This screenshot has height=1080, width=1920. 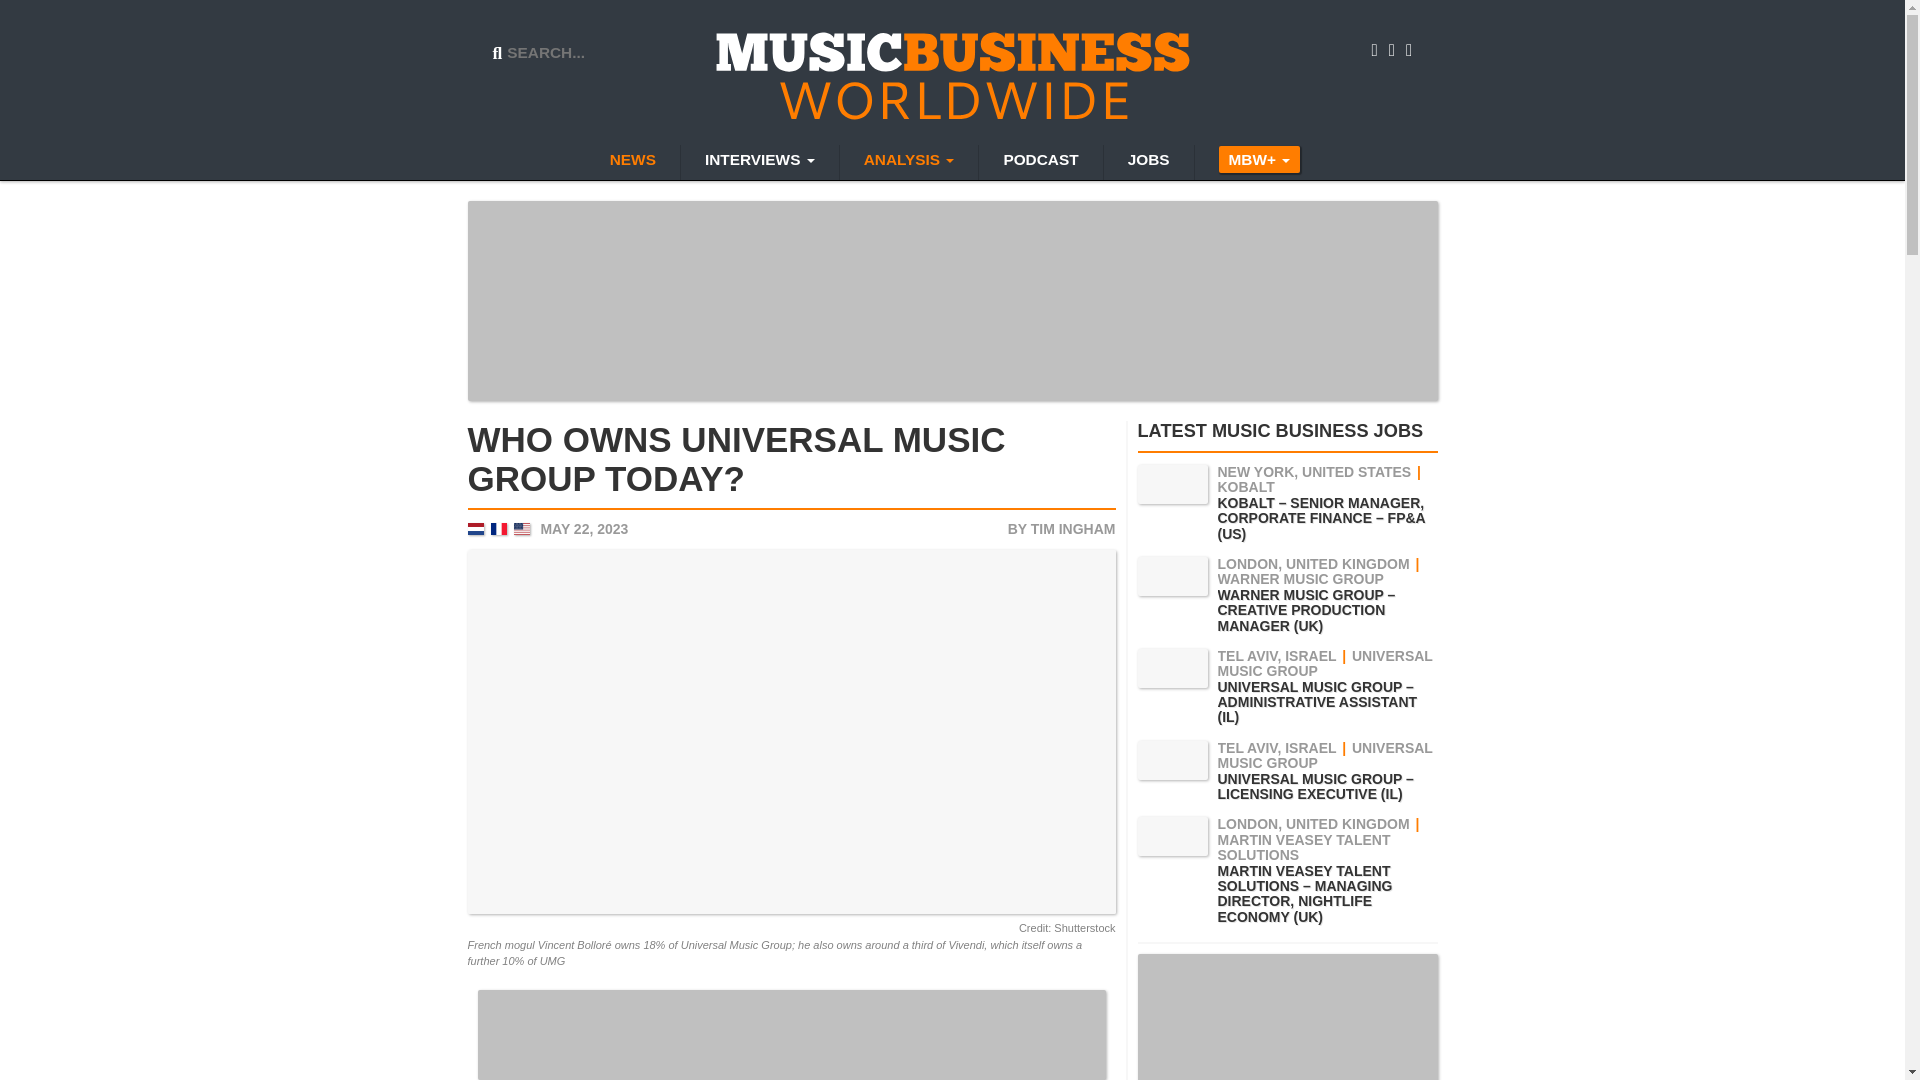 I want to click on INTERVIEWS, so click(x=759, y=162).